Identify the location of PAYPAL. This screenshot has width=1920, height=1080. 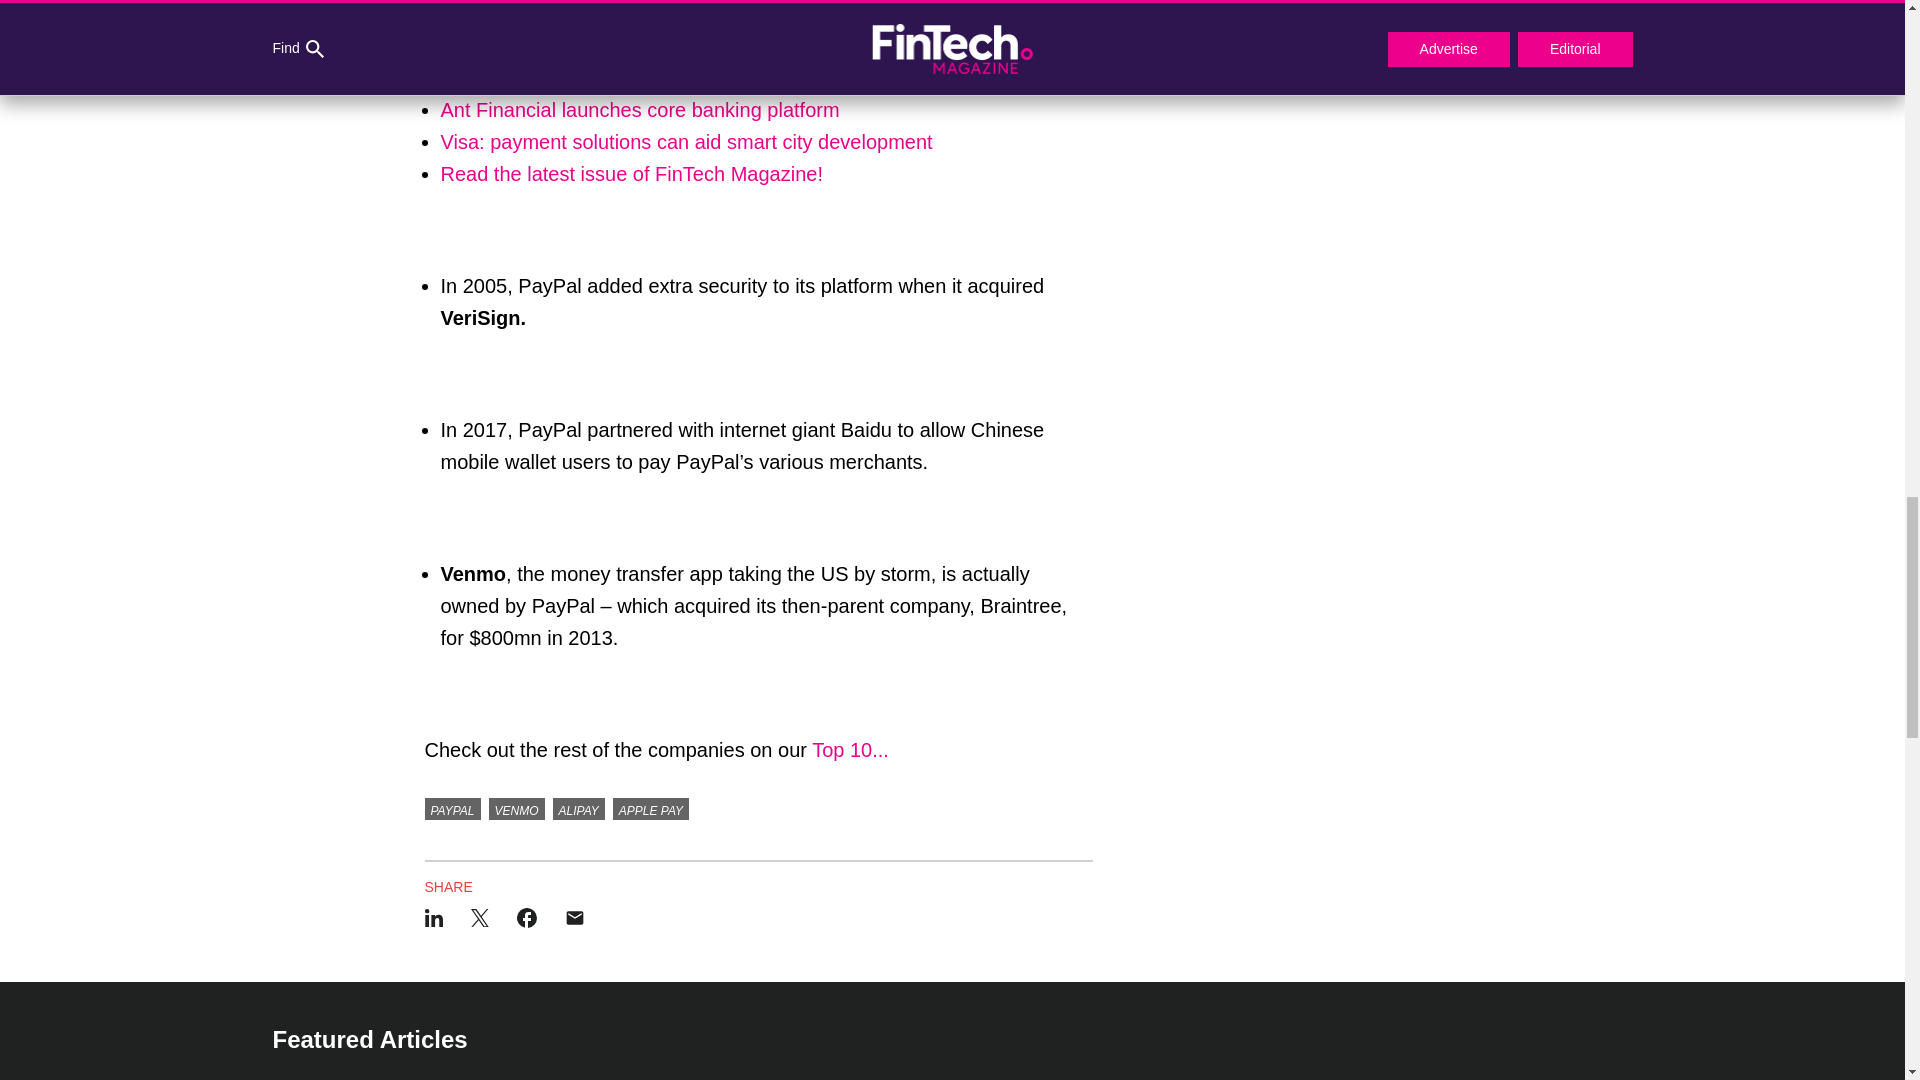
(452, 808).